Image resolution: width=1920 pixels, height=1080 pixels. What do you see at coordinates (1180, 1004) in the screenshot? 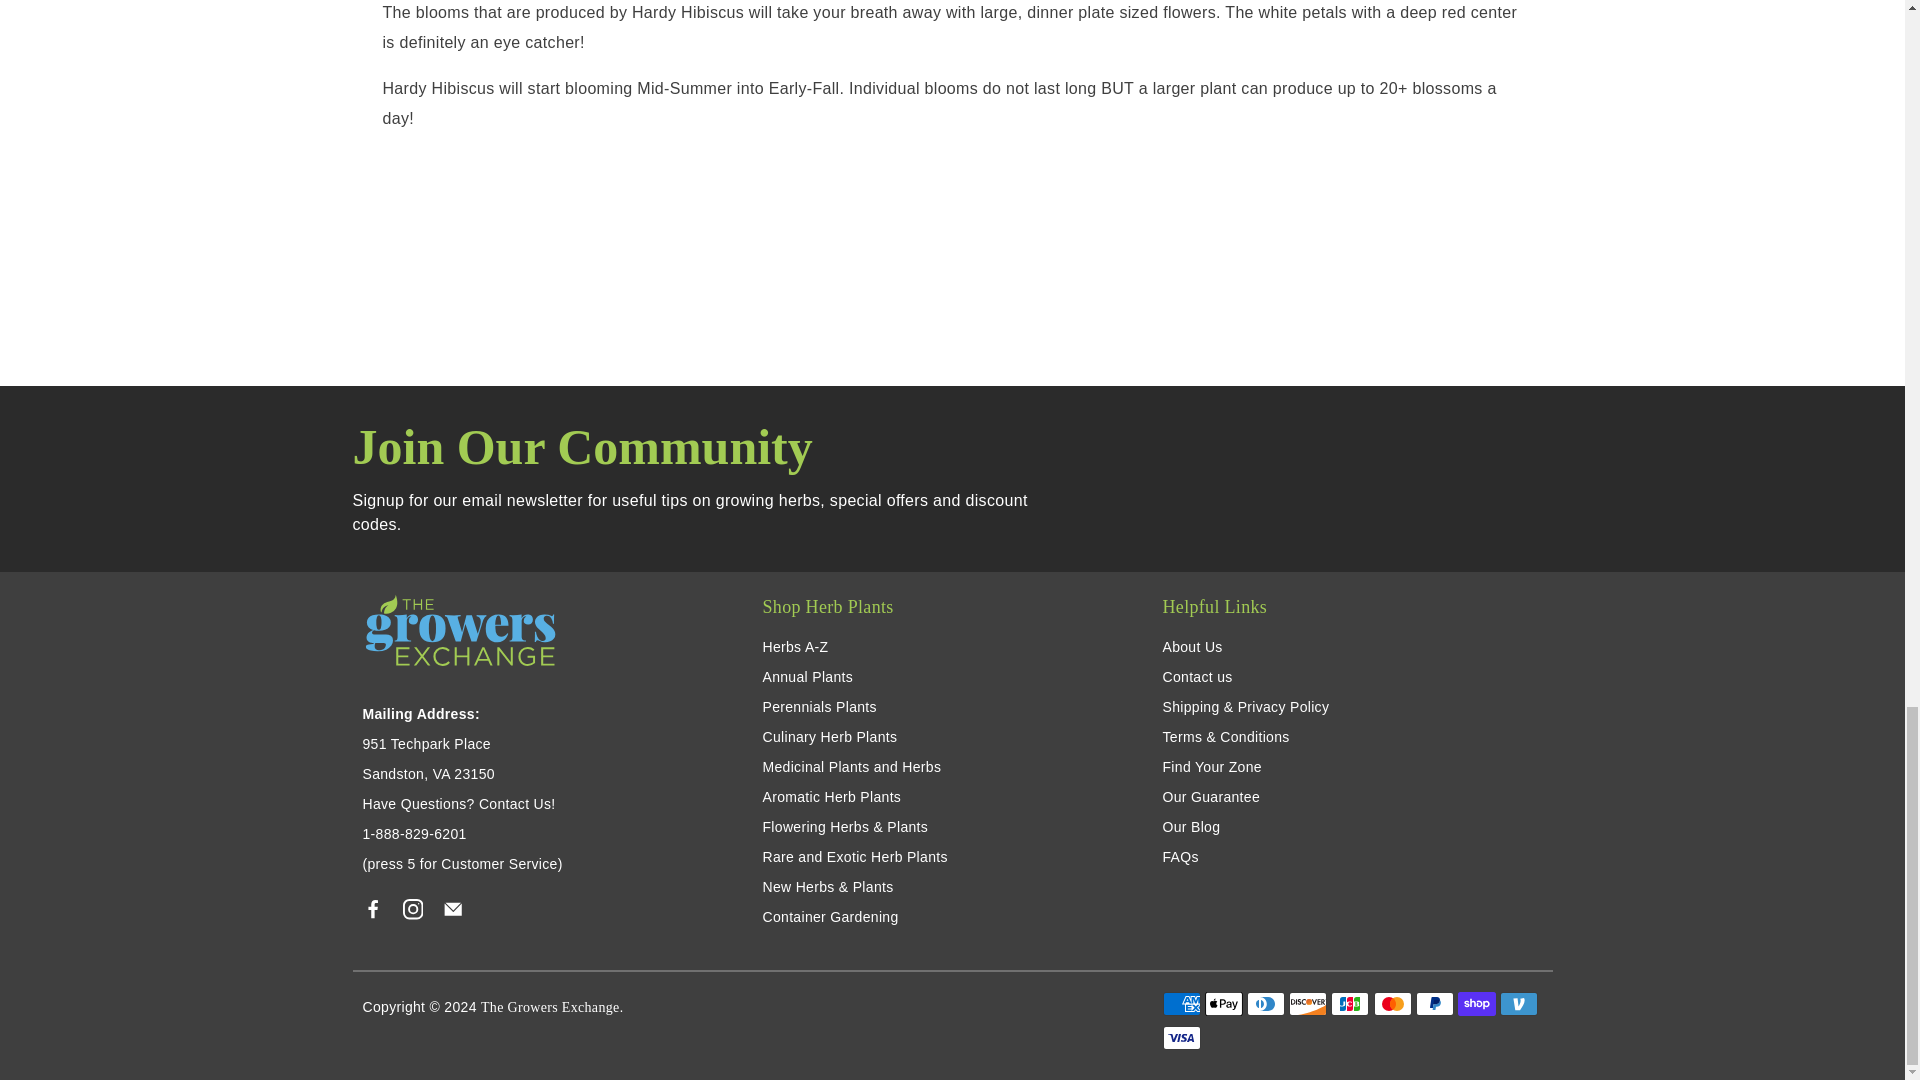
I see `American Express` at bounding box center [1180, 1004].